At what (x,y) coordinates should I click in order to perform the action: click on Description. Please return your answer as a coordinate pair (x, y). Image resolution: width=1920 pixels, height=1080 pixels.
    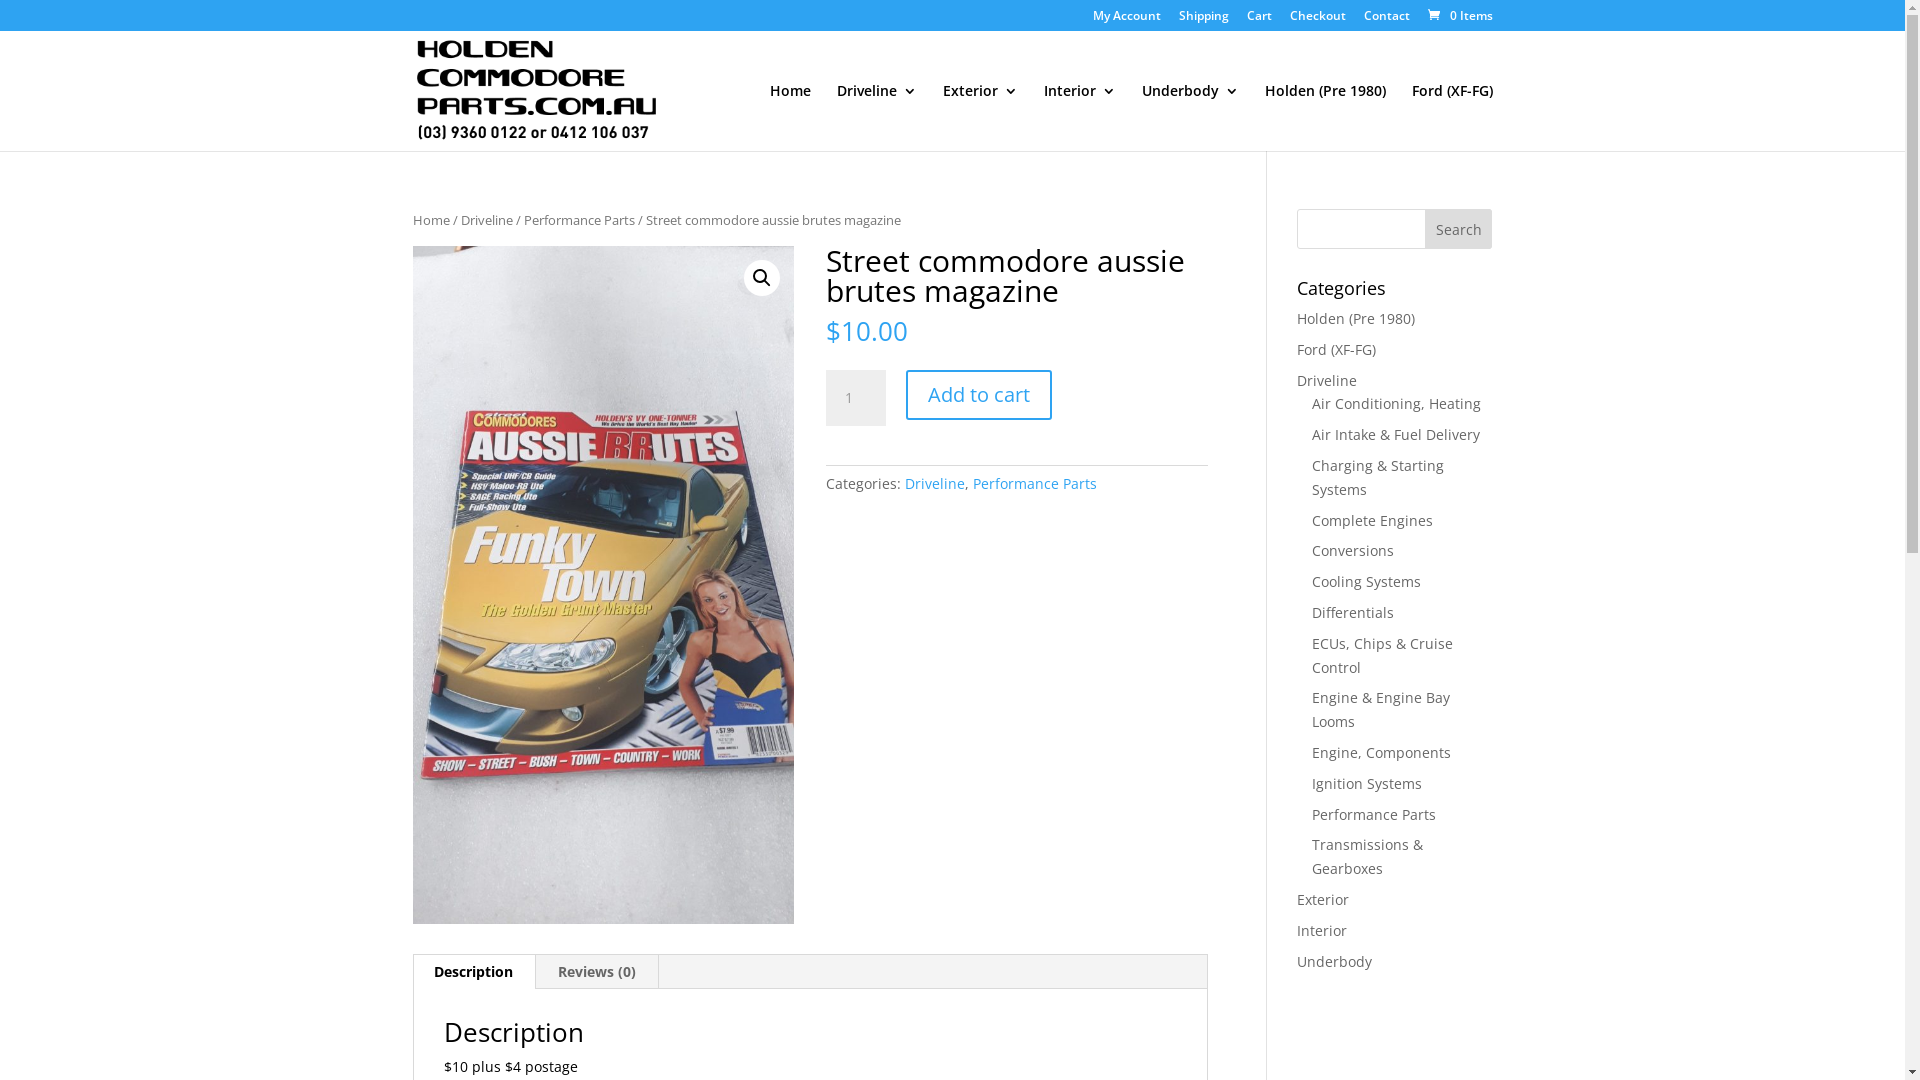
    Looking at the image, I should click on (474, 972).